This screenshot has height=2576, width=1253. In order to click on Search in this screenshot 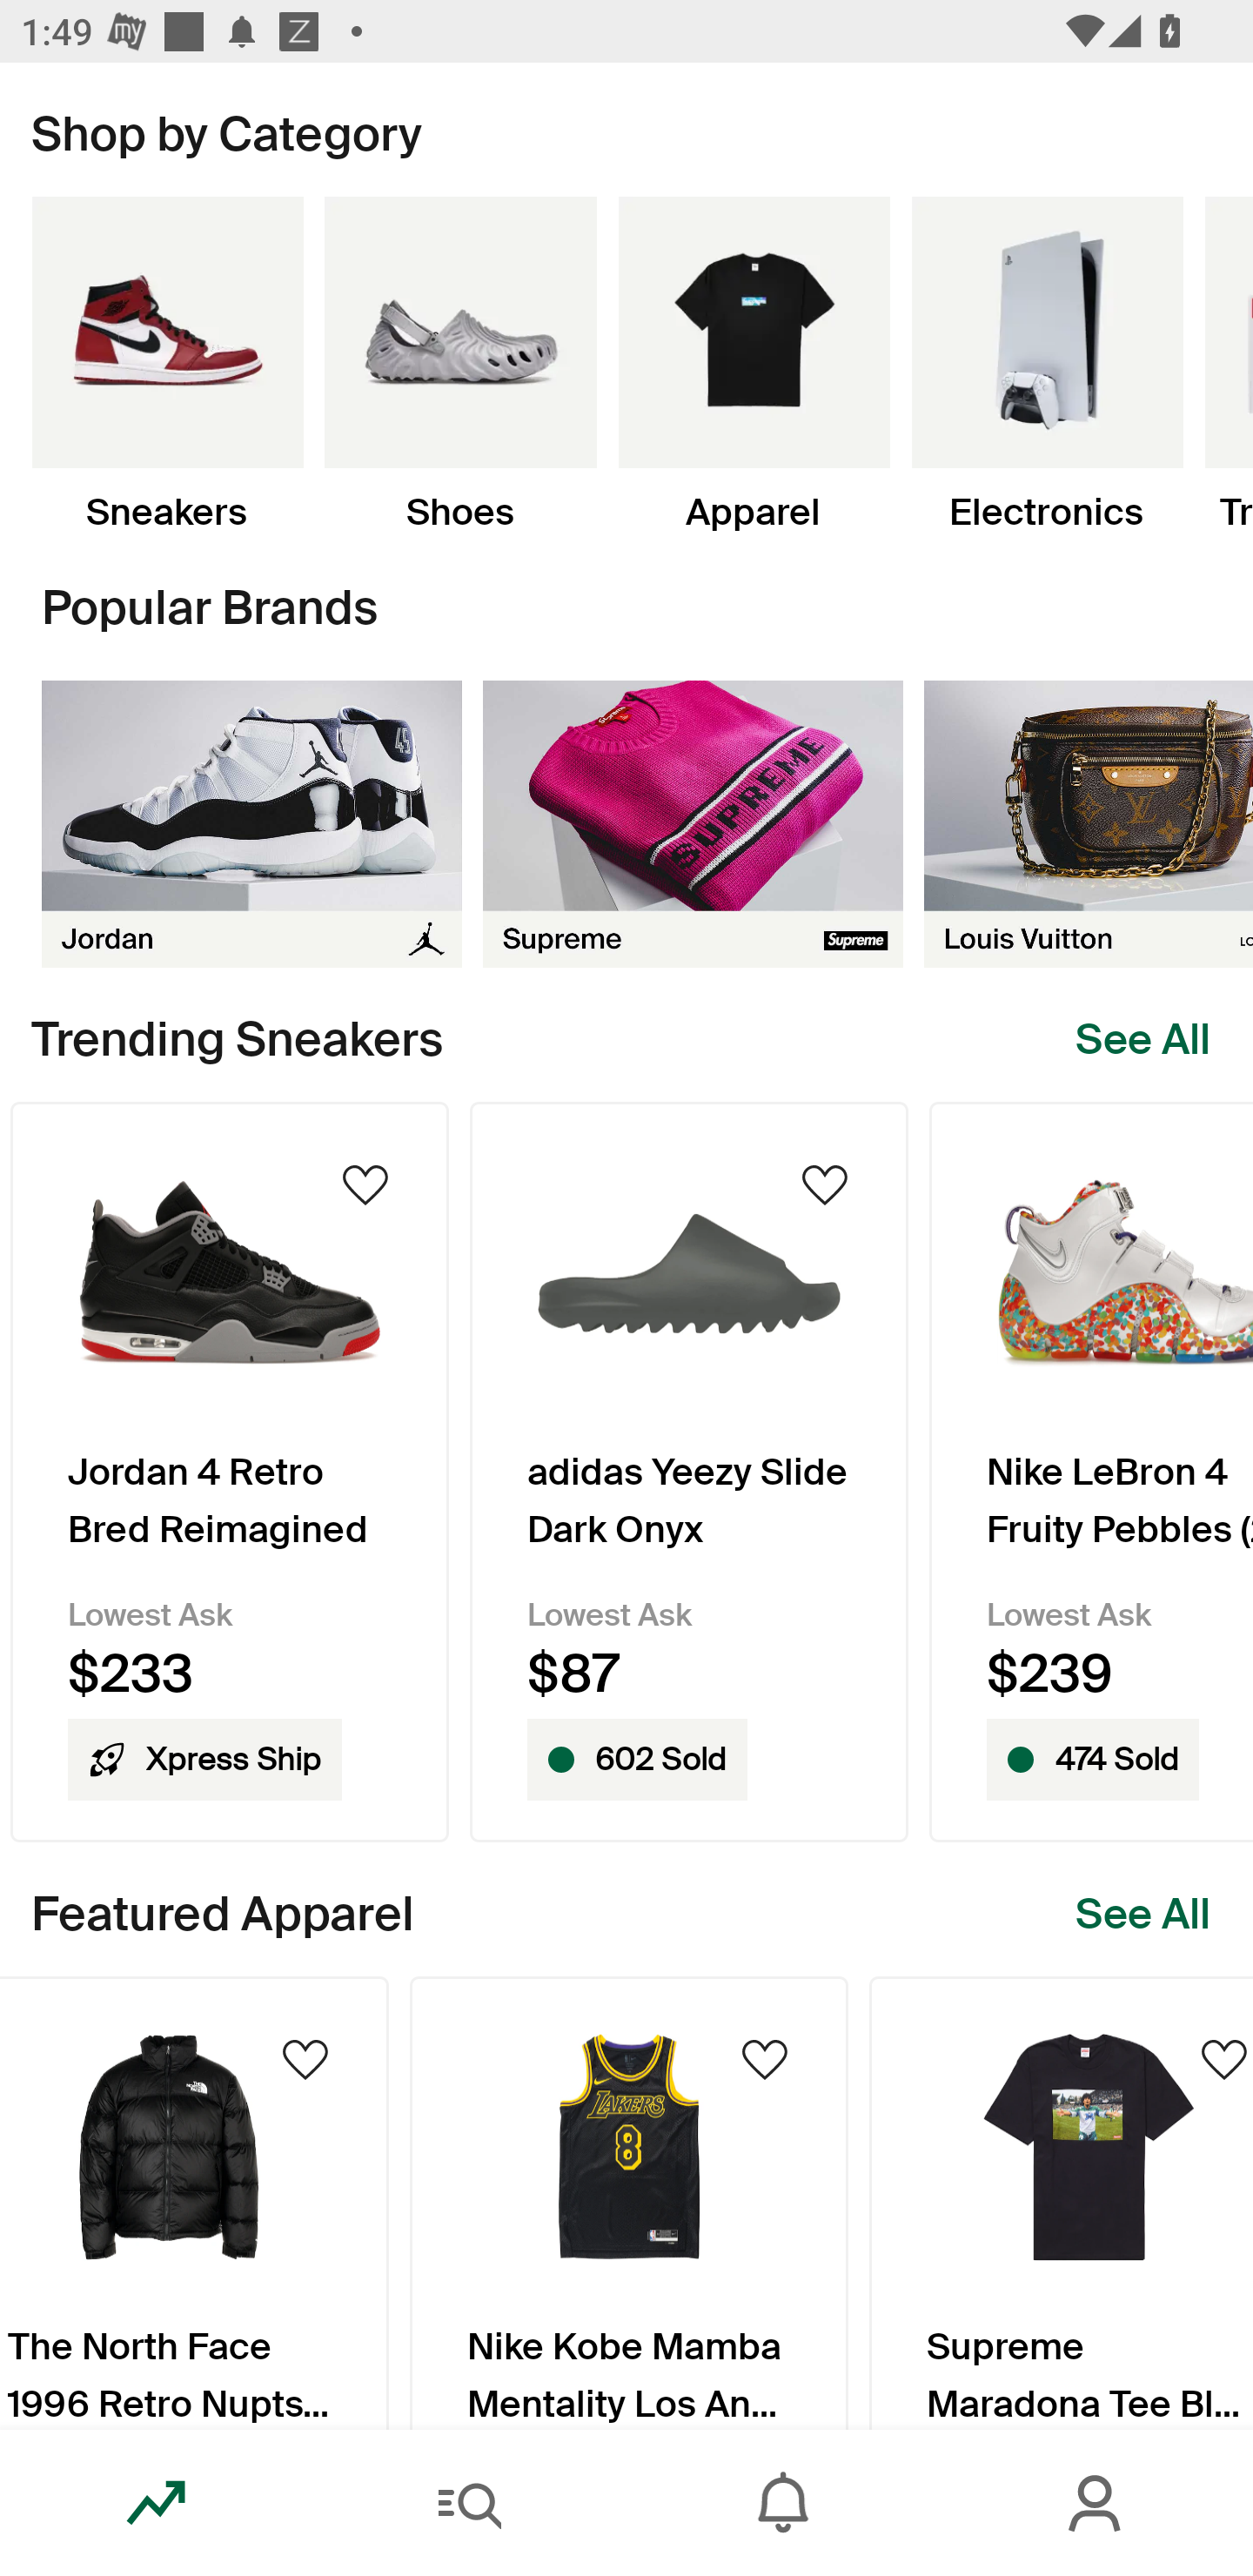, I will do `click(470, 2503)`.